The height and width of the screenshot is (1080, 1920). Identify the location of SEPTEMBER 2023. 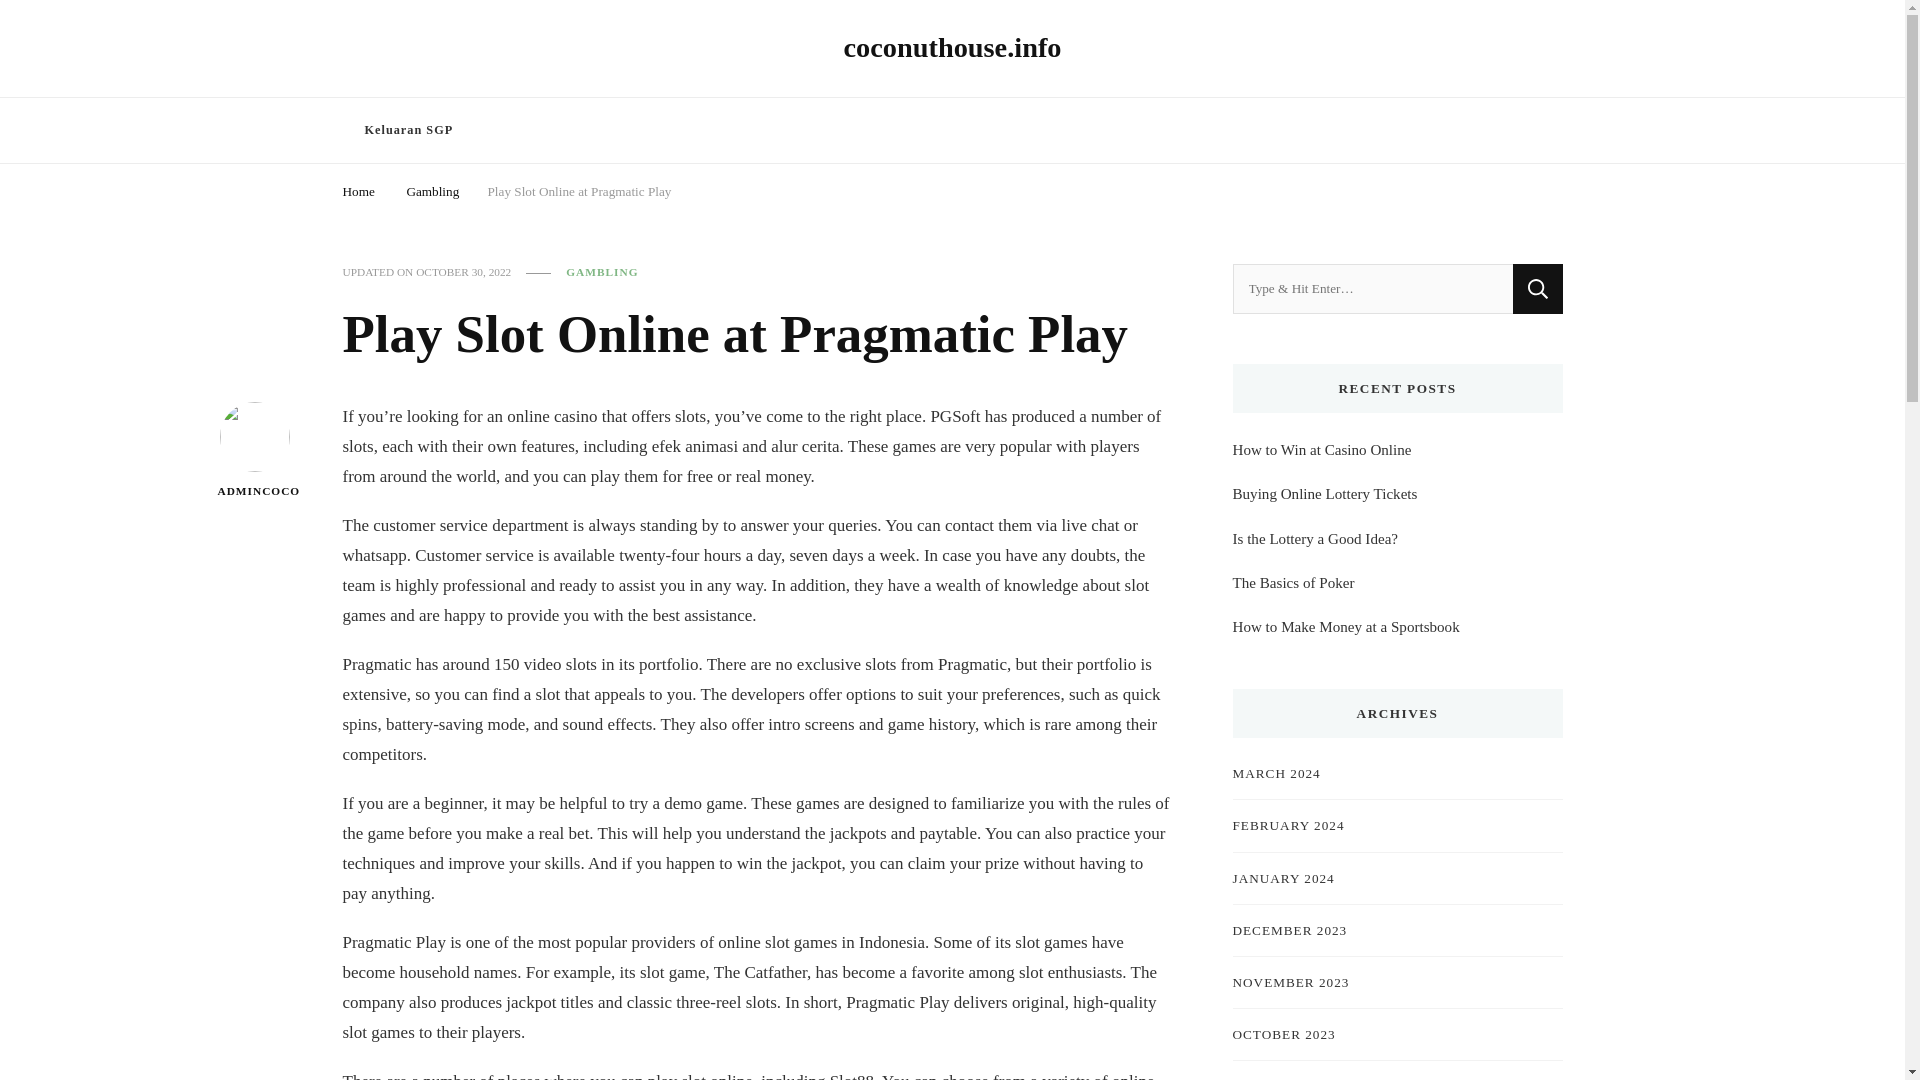
(1292, 1078).